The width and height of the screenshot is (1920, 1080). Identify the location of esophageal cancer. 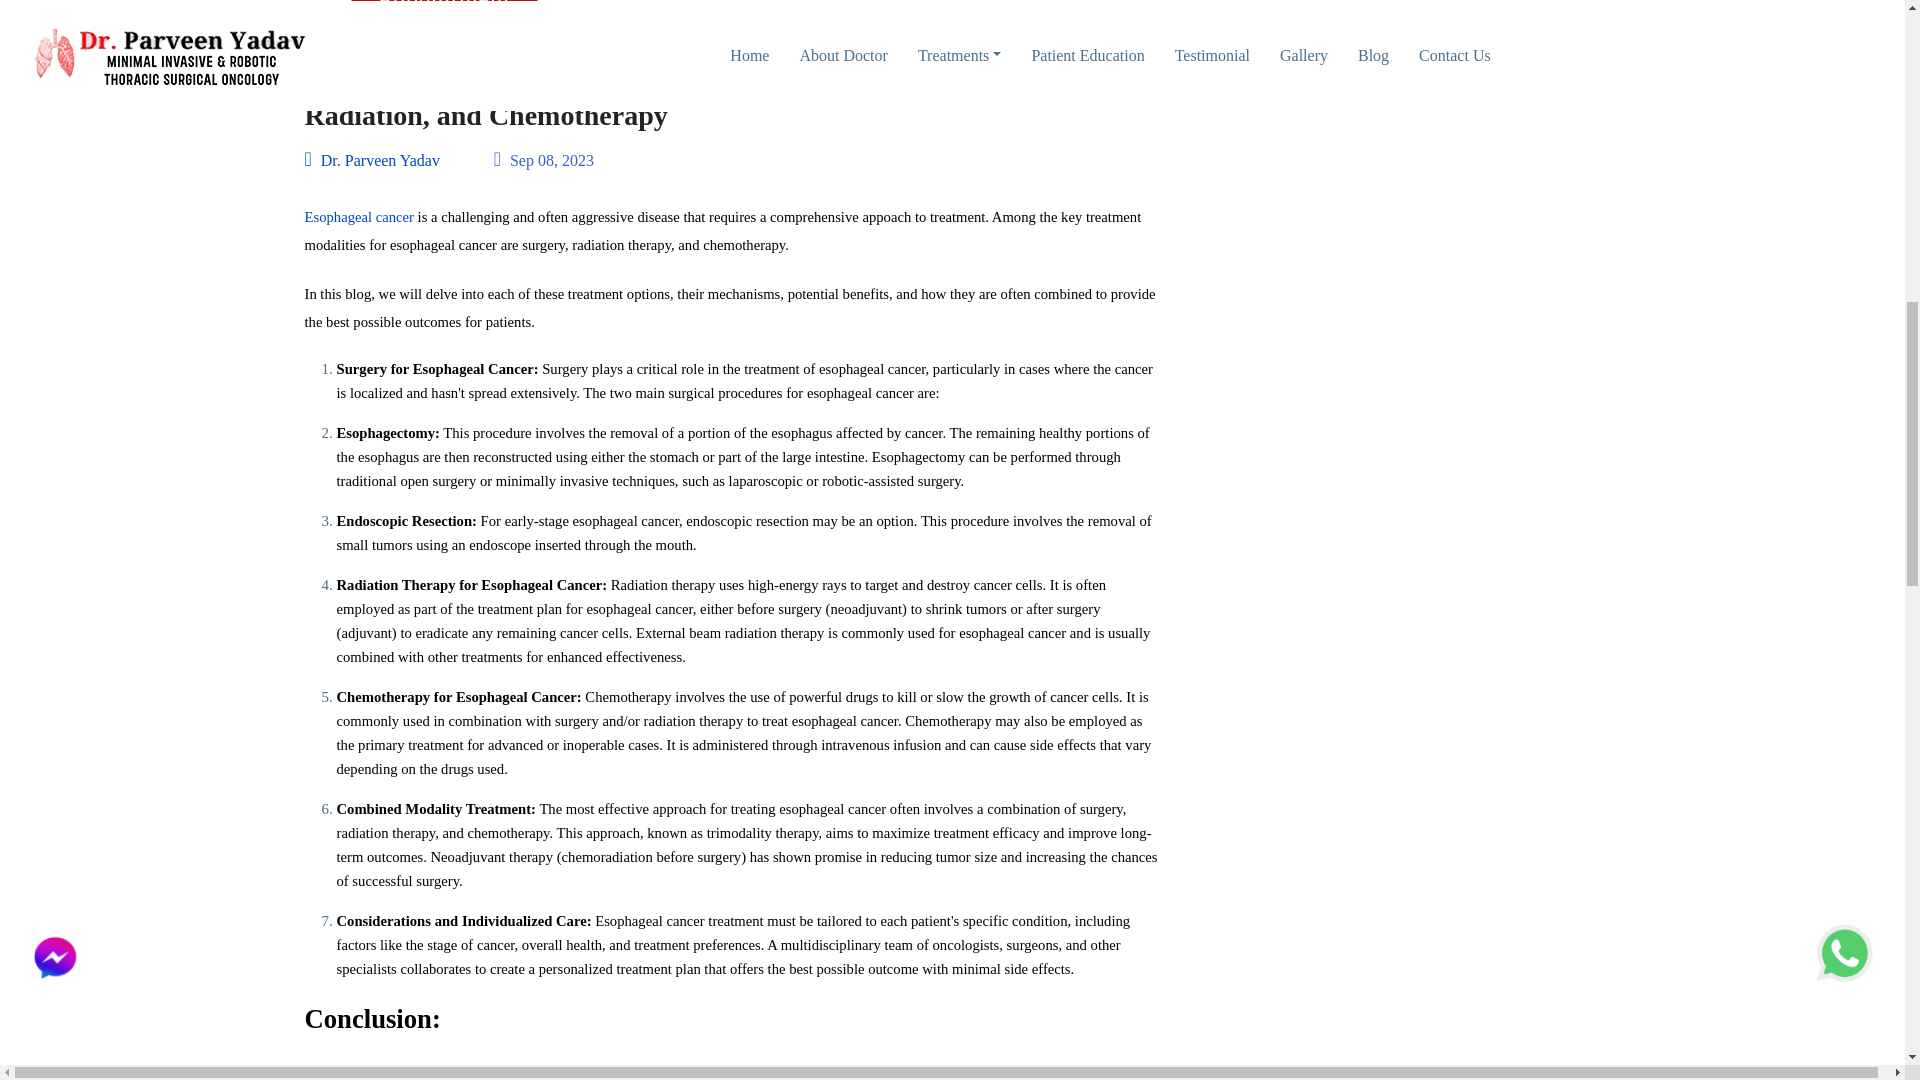
(458, 1075).